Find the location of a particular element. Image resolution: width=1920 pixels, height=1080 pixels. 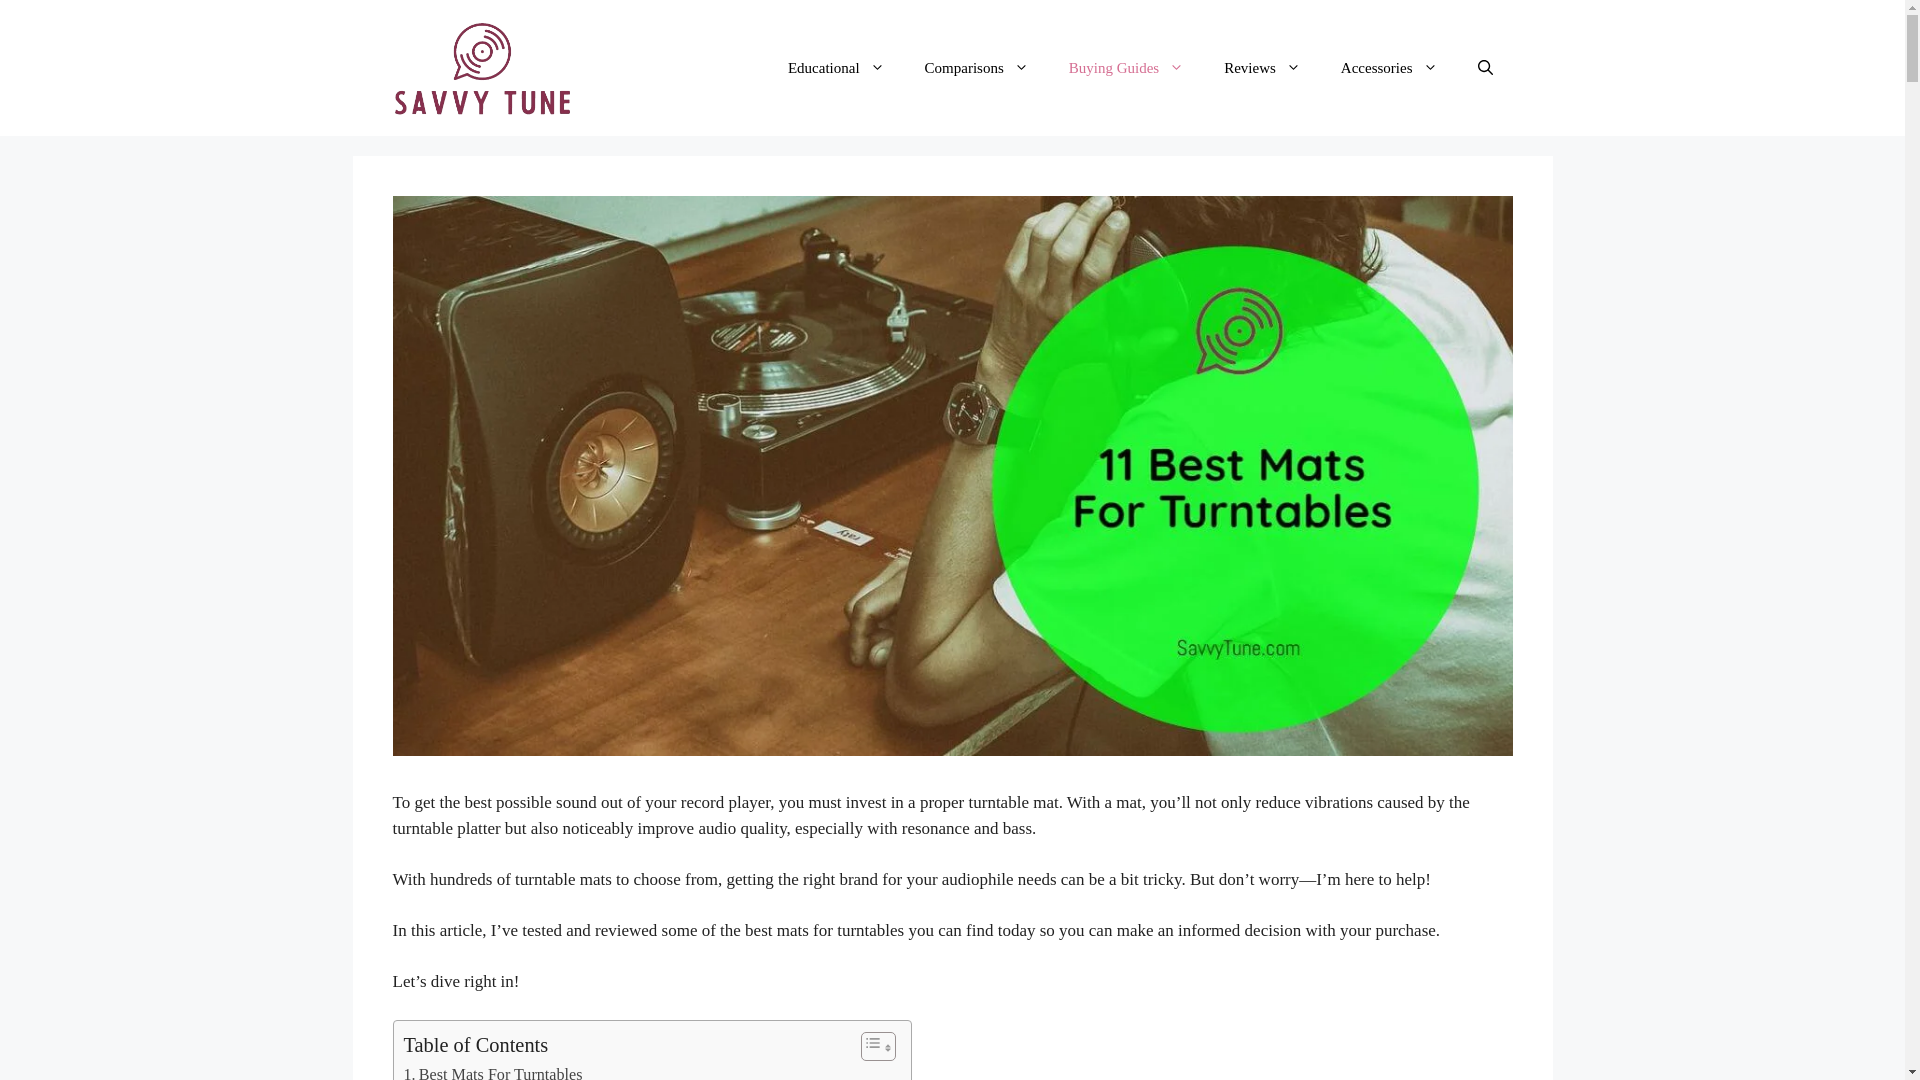

Reviews is located at coordinates (1262, 68).